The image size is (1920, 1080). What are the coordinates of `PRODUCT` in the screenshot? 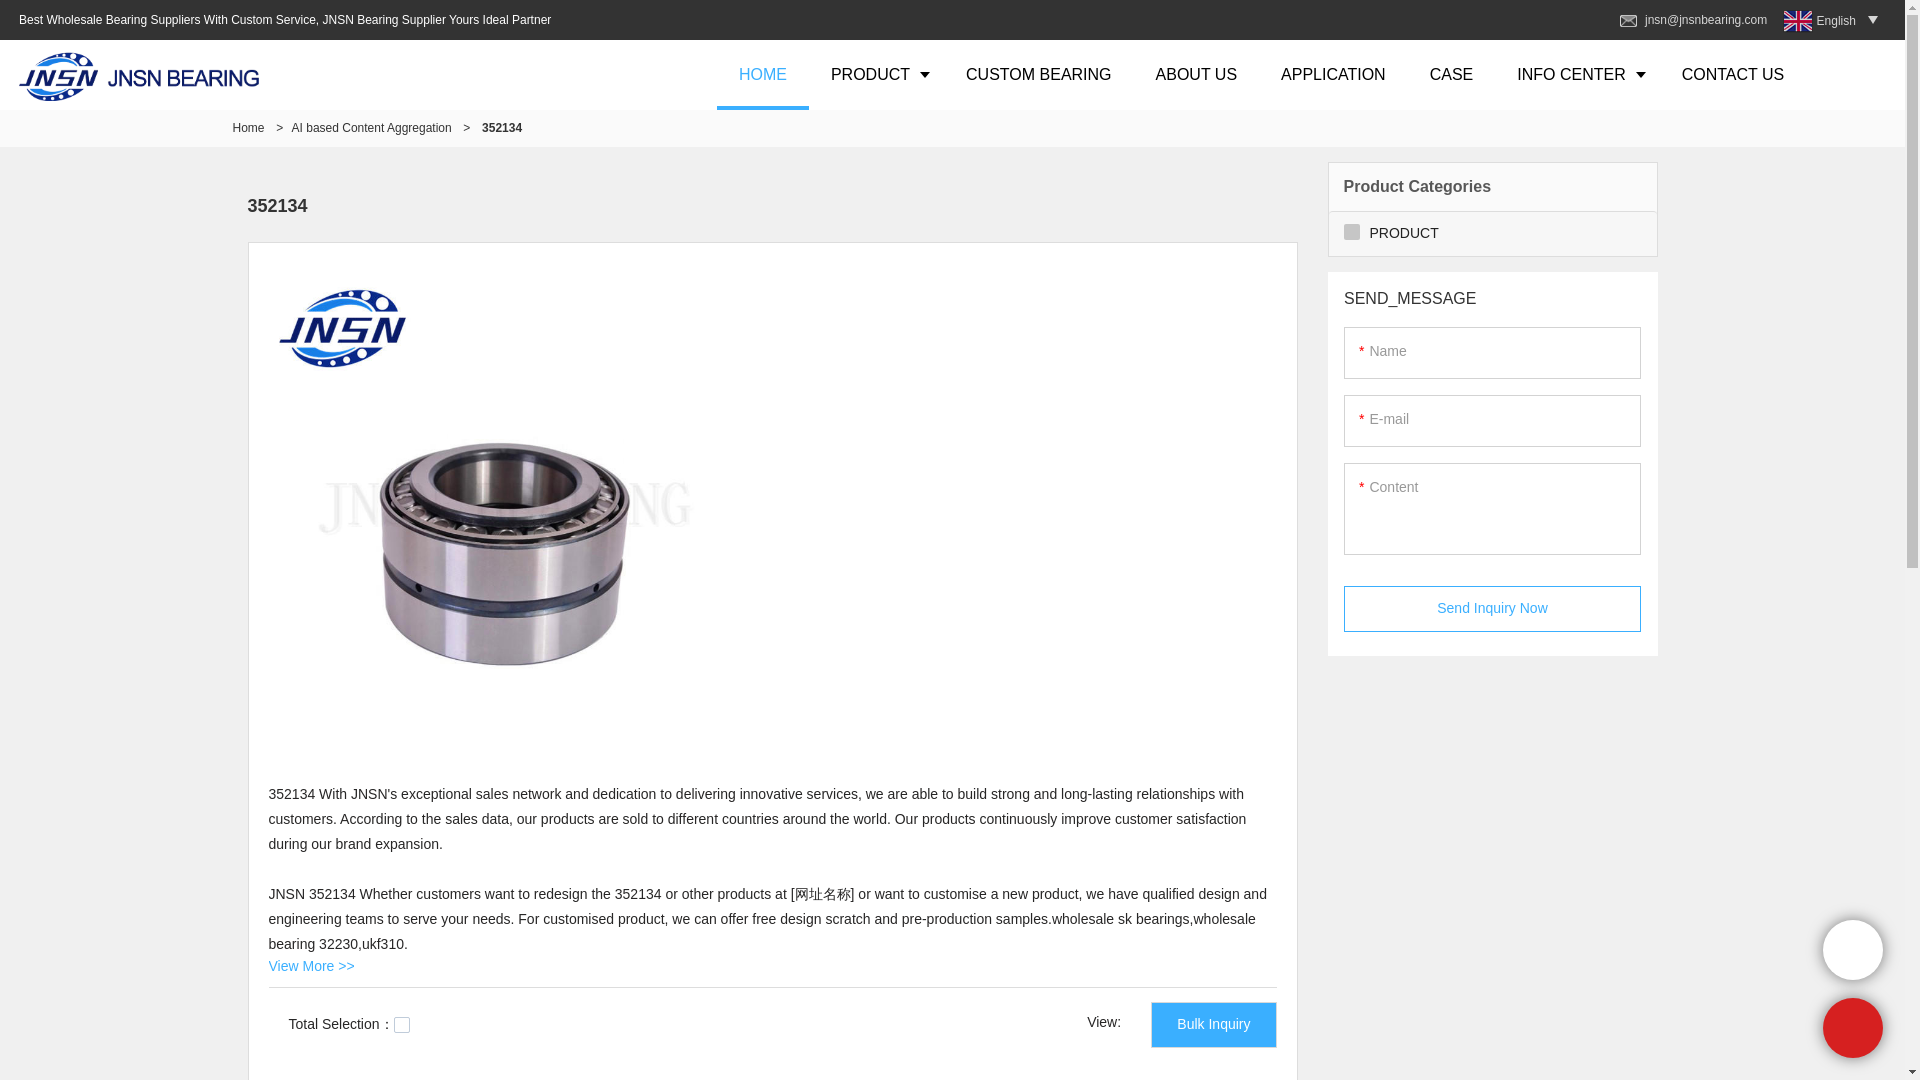 It's located at (876, 74).